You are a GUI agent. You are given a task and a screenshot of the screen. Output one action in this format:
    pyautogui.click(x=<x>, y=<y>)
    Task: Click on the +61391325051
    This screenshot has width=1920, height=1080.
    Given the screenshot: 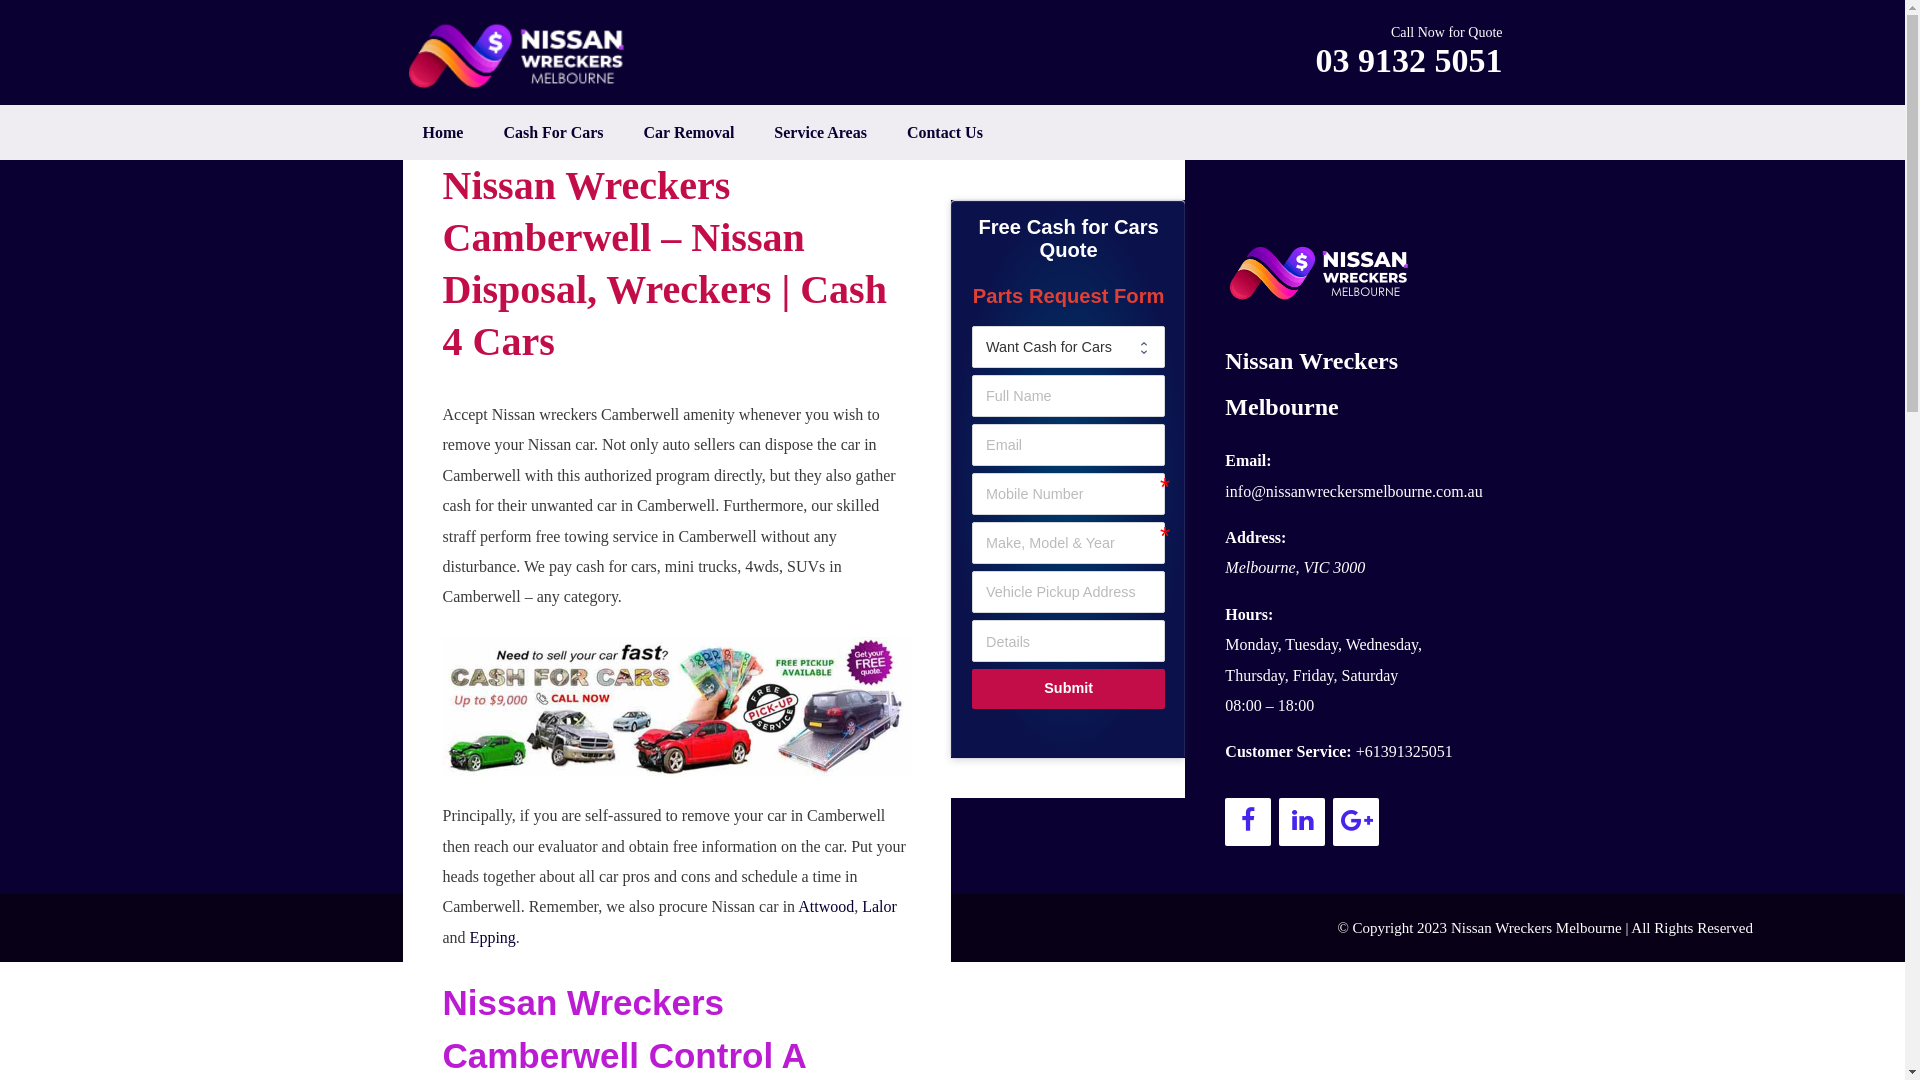 What is the action you would take?
    pyautogui.click(x=1404, y=752)
    